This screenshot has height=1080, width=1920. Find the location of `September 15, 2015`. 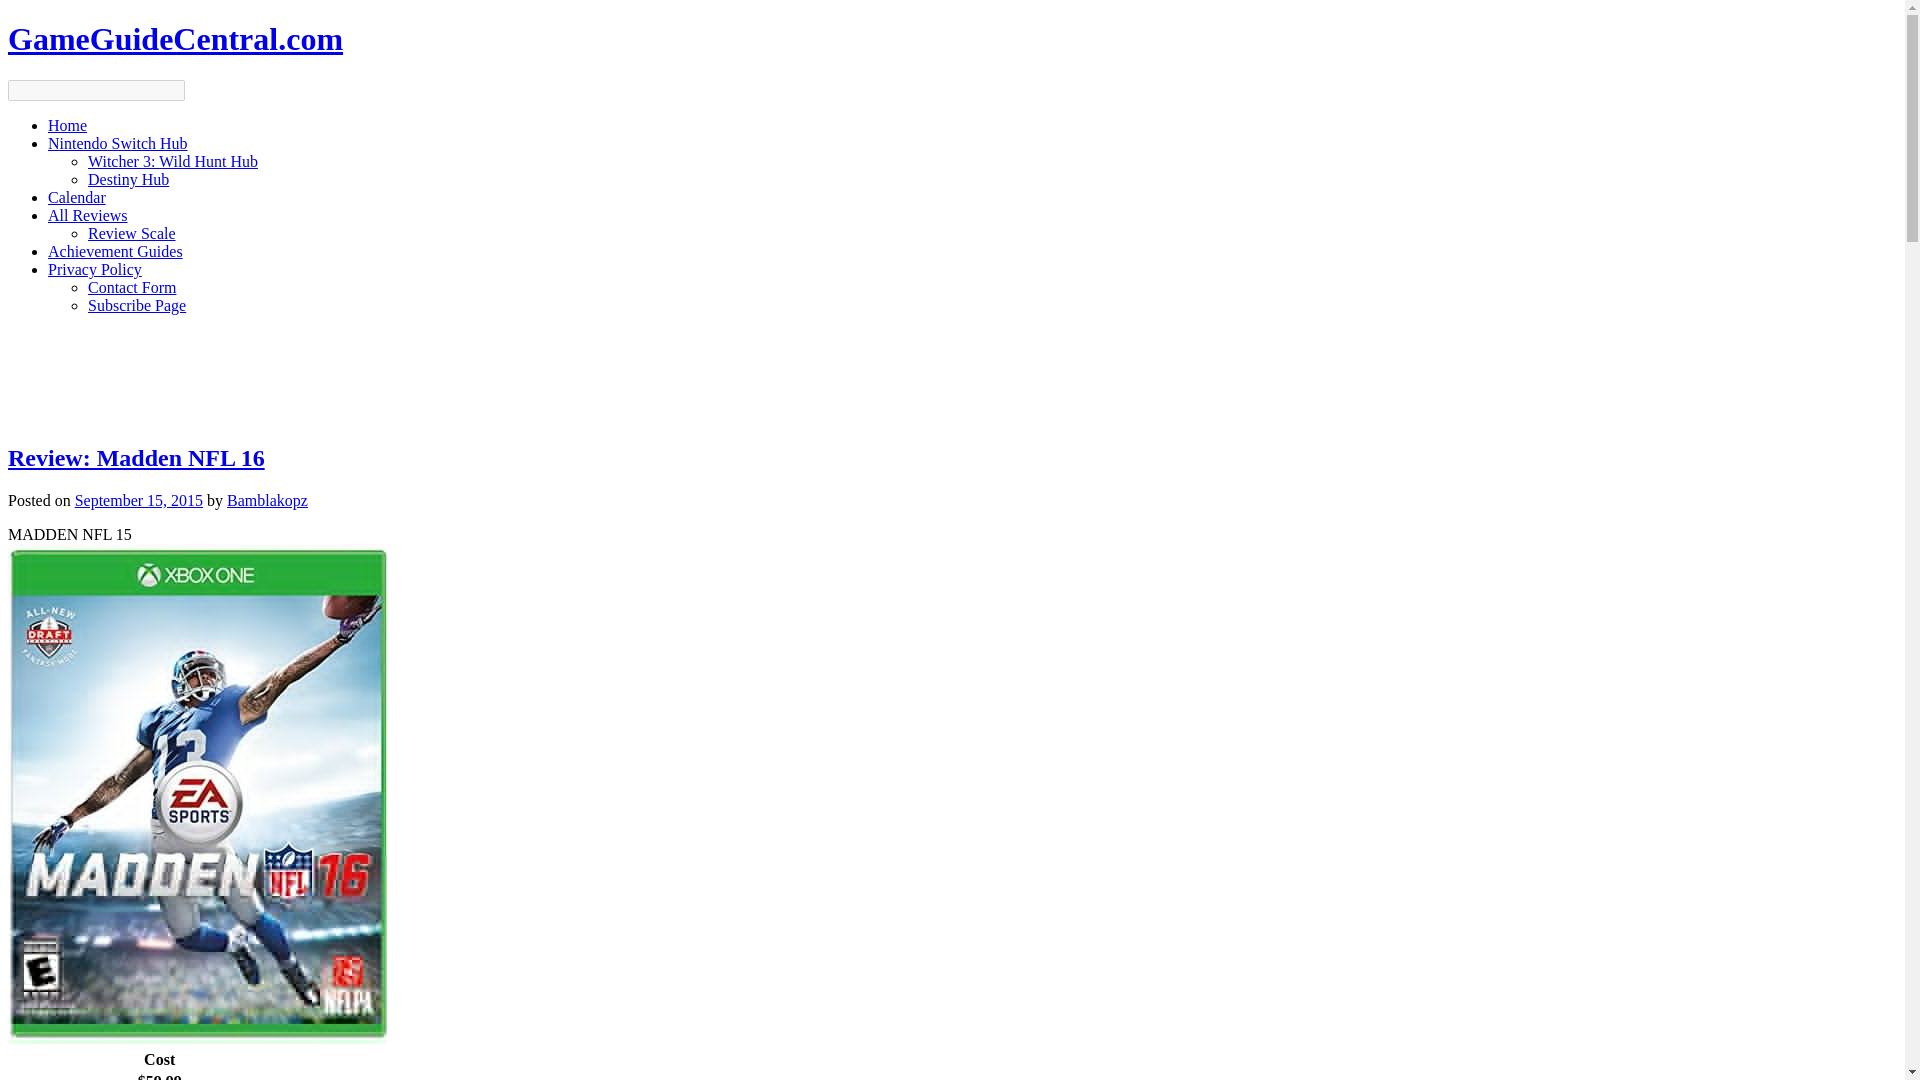

September 15, 2015 is located at coordinates (138, 500).